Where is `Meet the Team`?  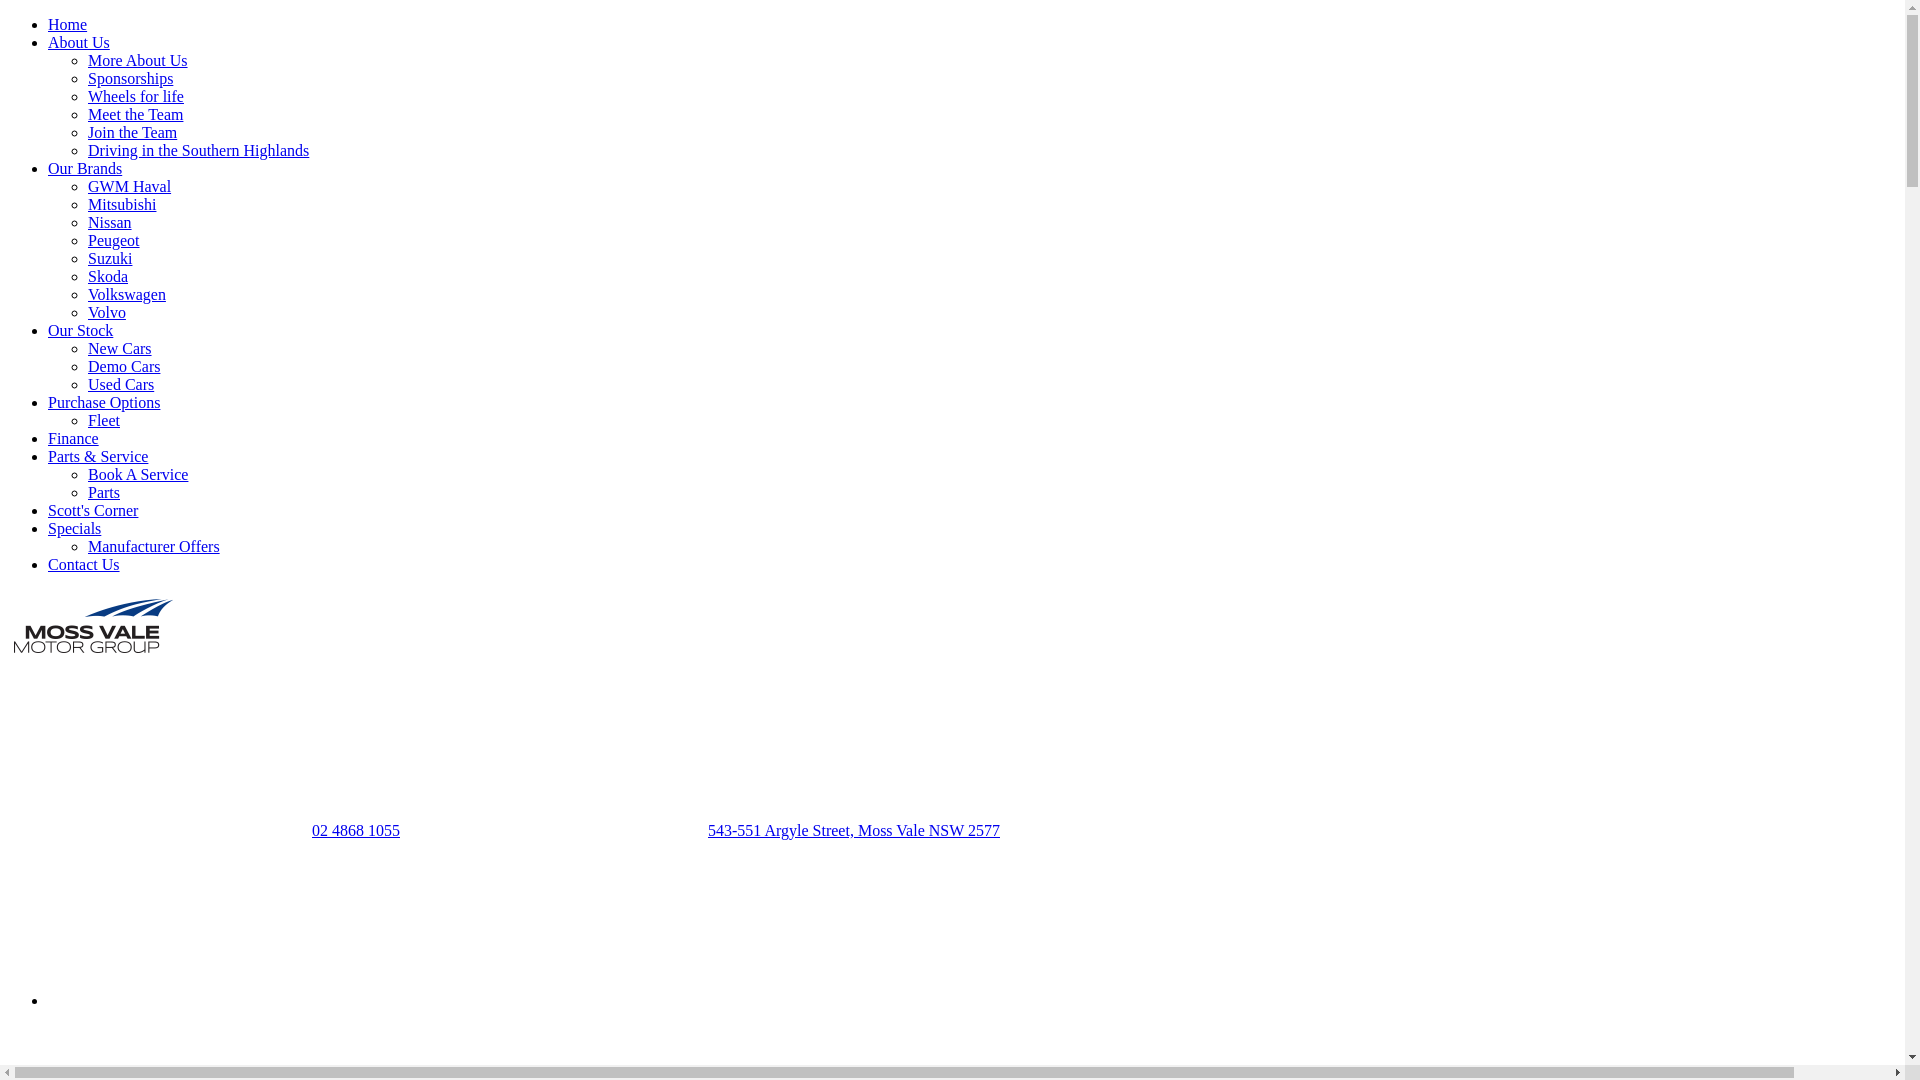
Meet the Team is located at coordinates (136, 114).